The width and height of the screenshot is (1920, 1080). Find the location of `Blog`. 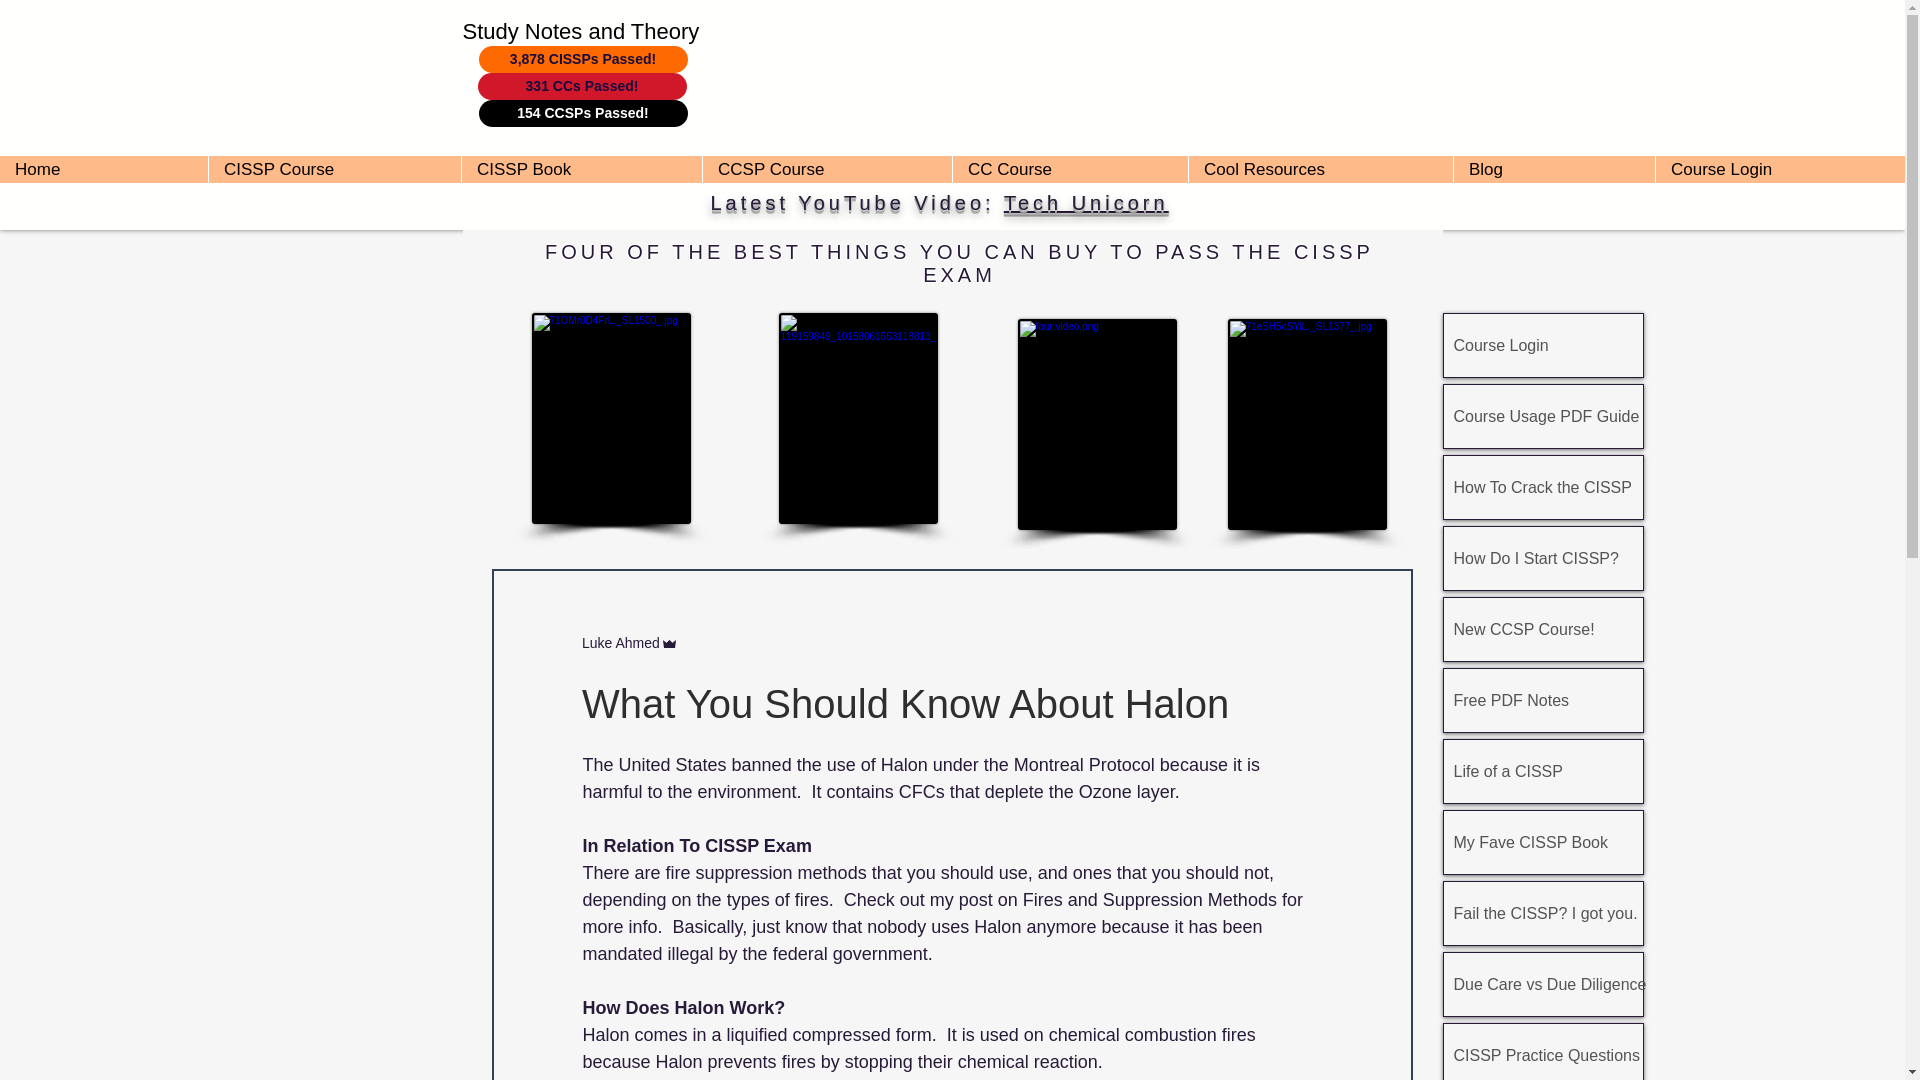

Blog is located at coordinates (1554, 168).